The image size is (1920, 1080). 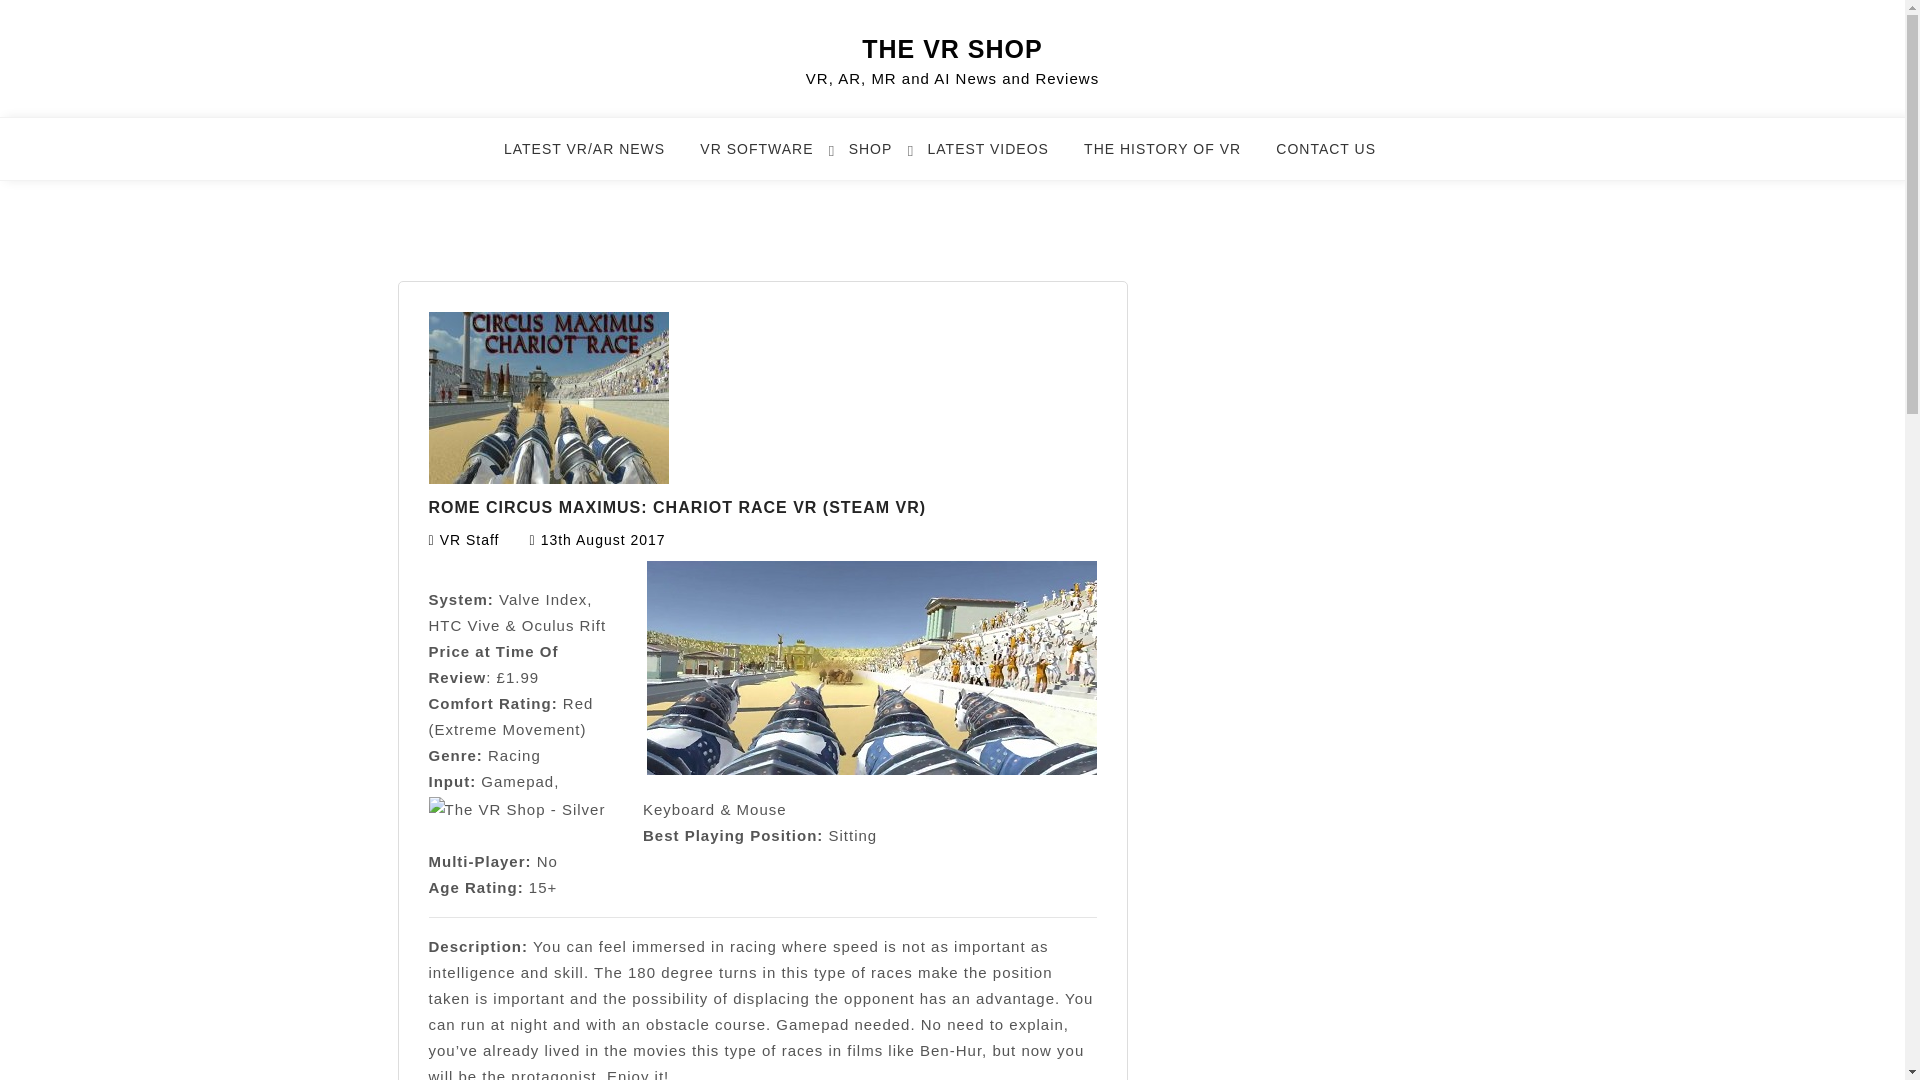 I want to click on VR Staff, so click(x=469, y=540).